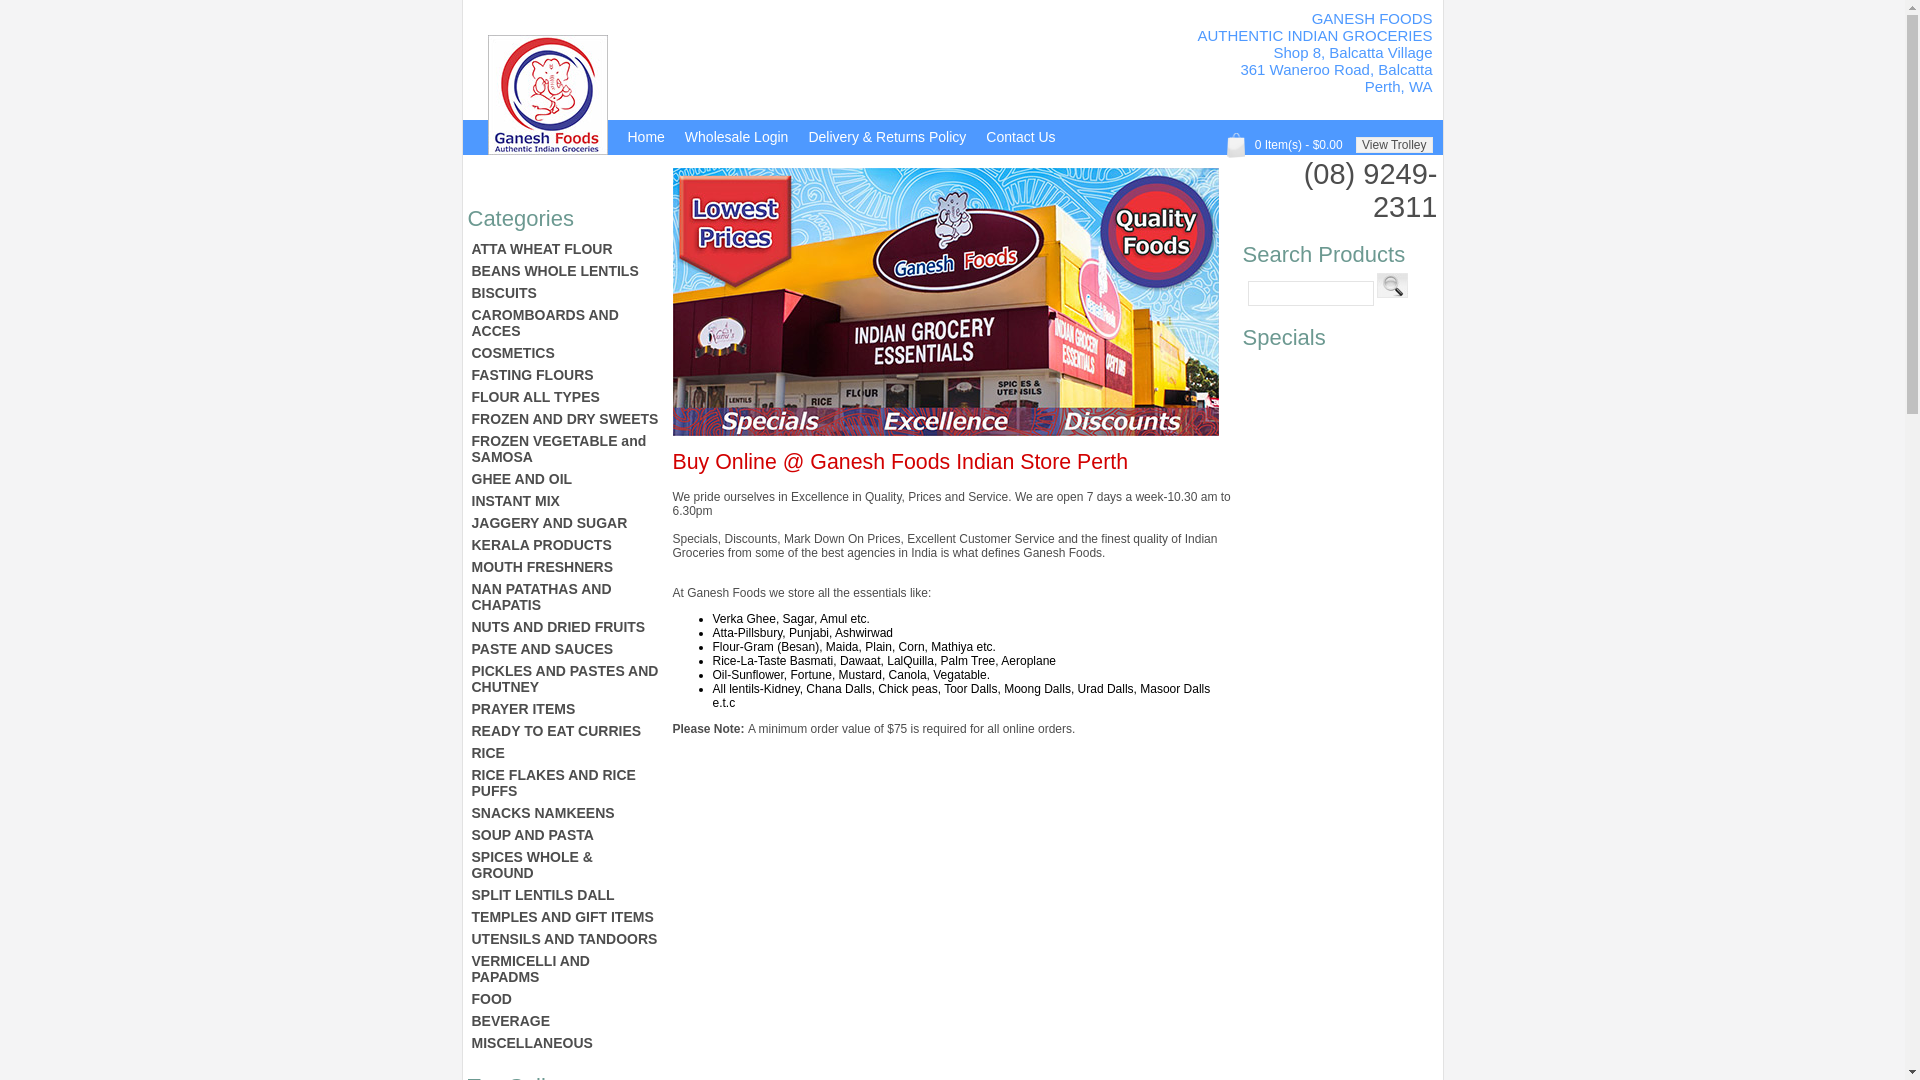 The image size is (1920, 1080). What do you see at coordinates (566, 753) in the screenshot?
I see `RICE` at bounding box center [566, 753].